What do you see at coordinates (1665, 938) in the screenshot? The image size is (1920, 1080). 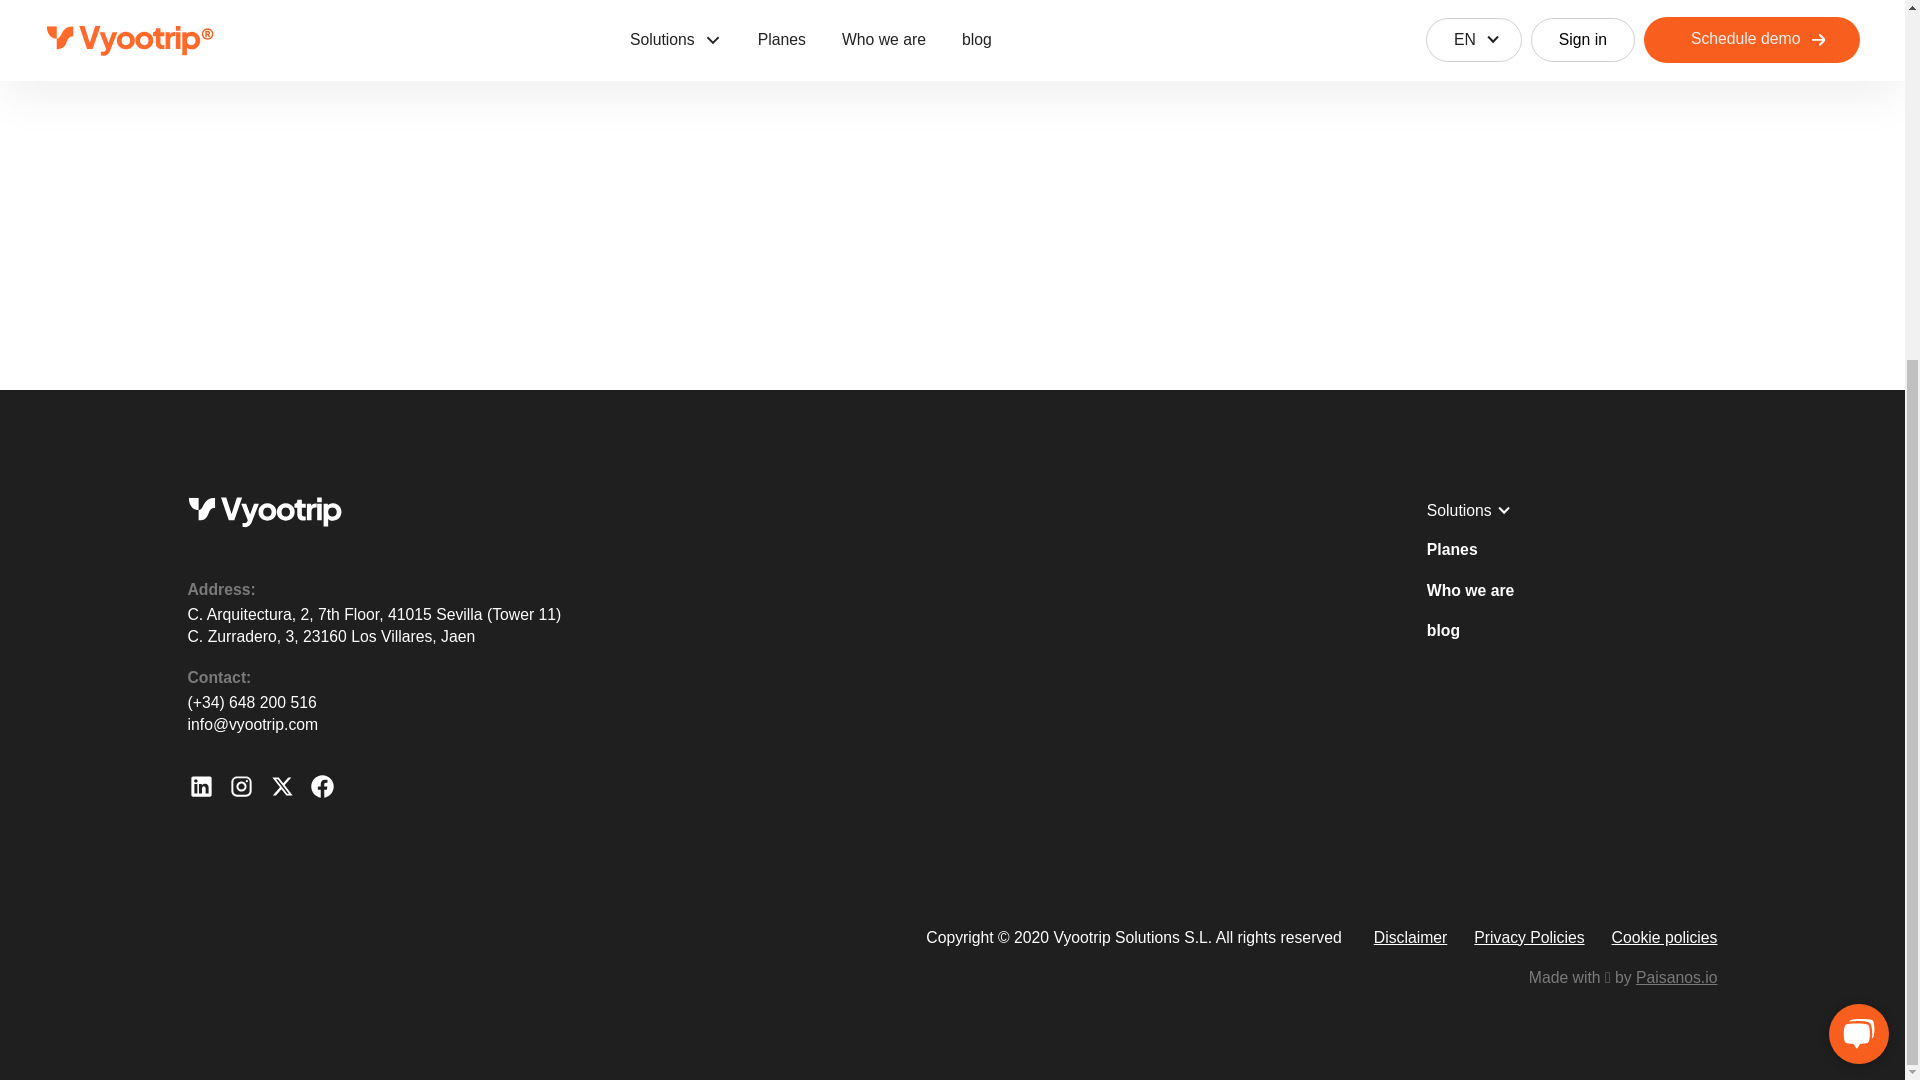 I see `Cookie policies` at bounding box center [1665, 938].